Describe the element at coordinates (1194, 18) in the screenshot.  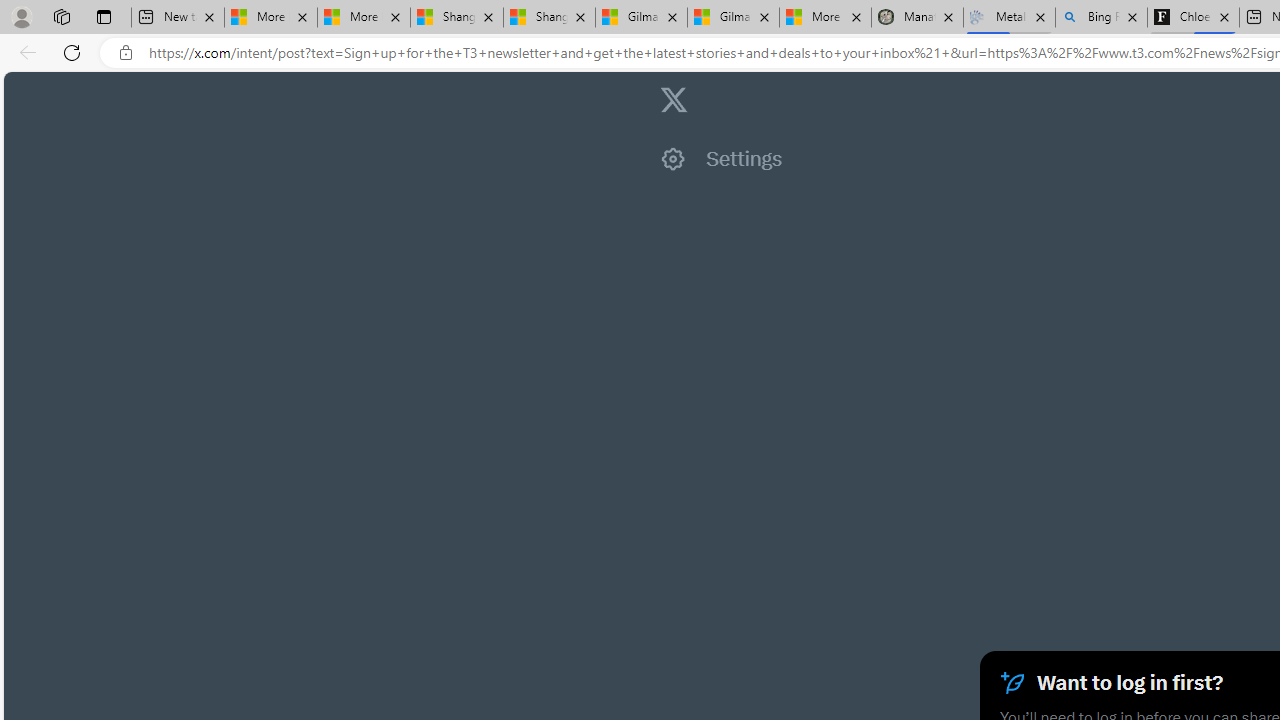
I see `Chloe Sorvino` at that location.